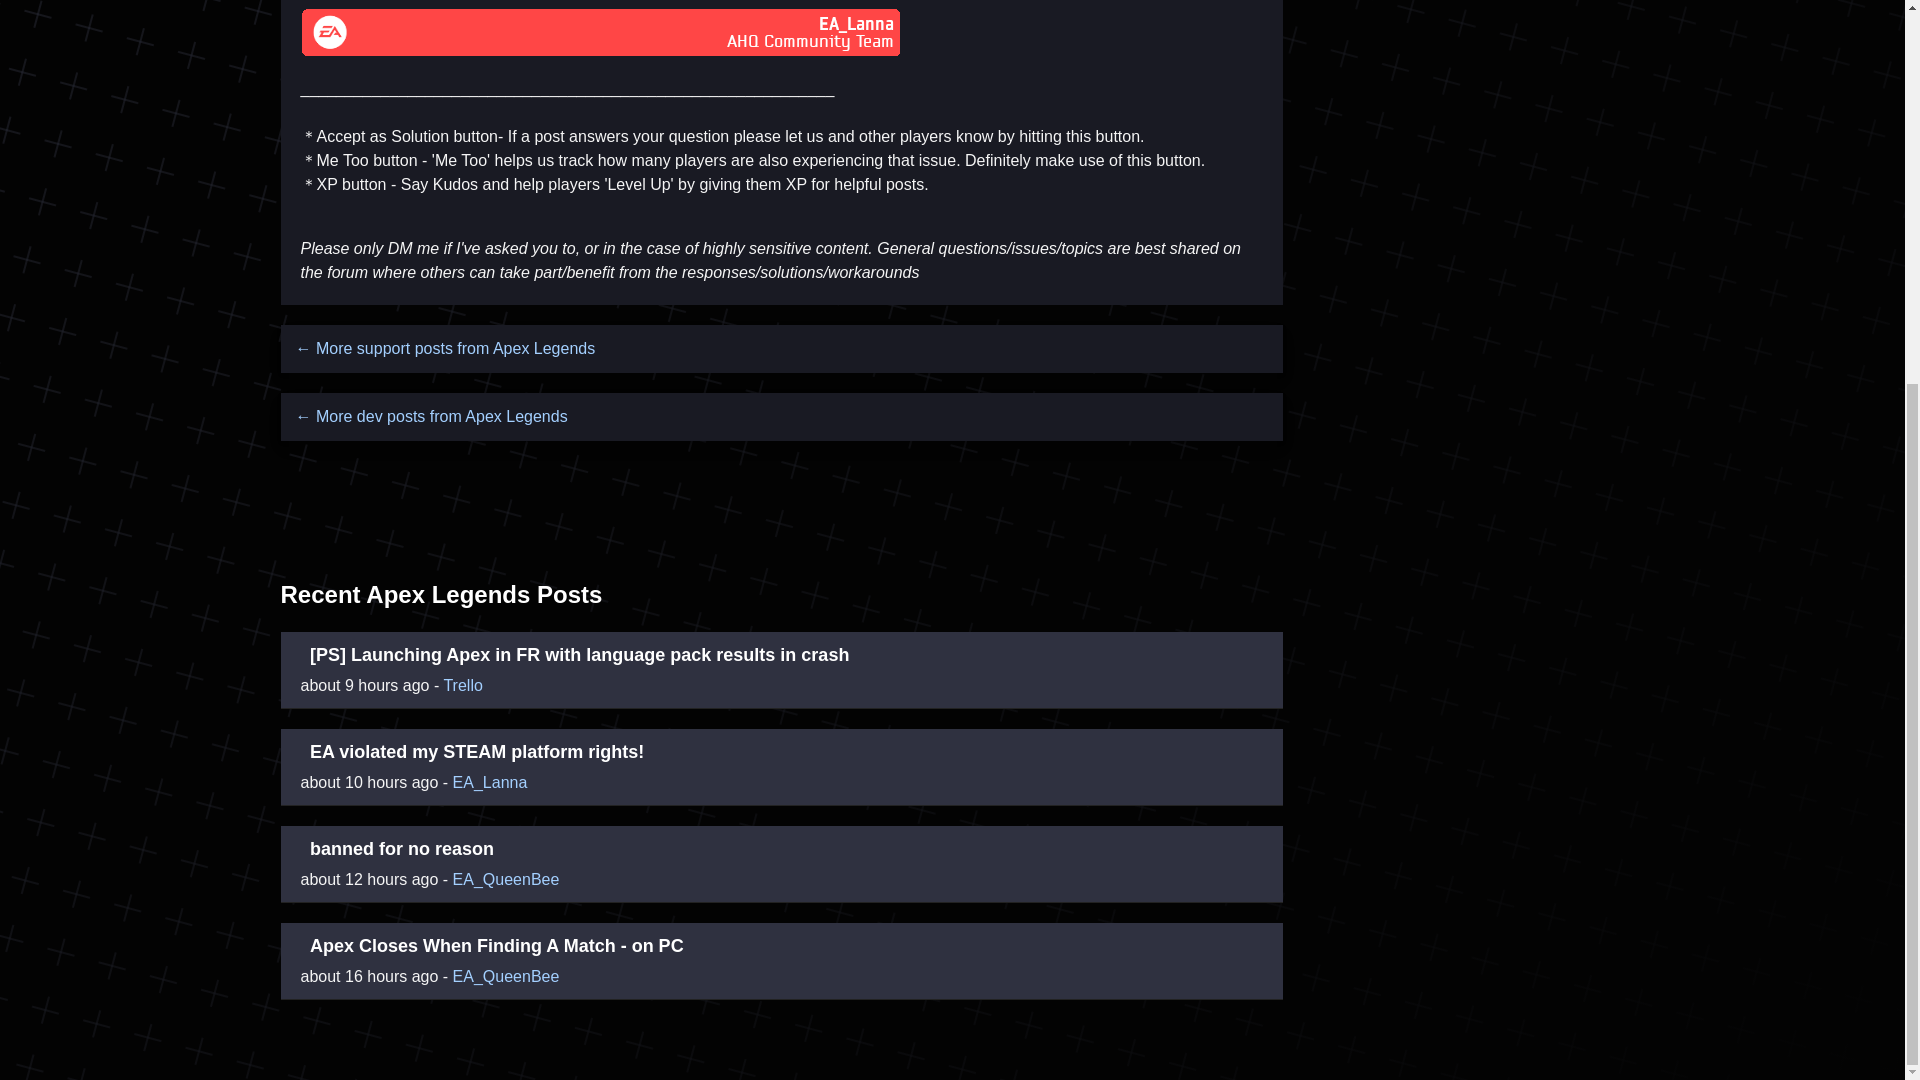  Describe the element at coordinates (496, 946) in the screenshot. I see `Apex Closes When Finding A Match - on PC` at that location.